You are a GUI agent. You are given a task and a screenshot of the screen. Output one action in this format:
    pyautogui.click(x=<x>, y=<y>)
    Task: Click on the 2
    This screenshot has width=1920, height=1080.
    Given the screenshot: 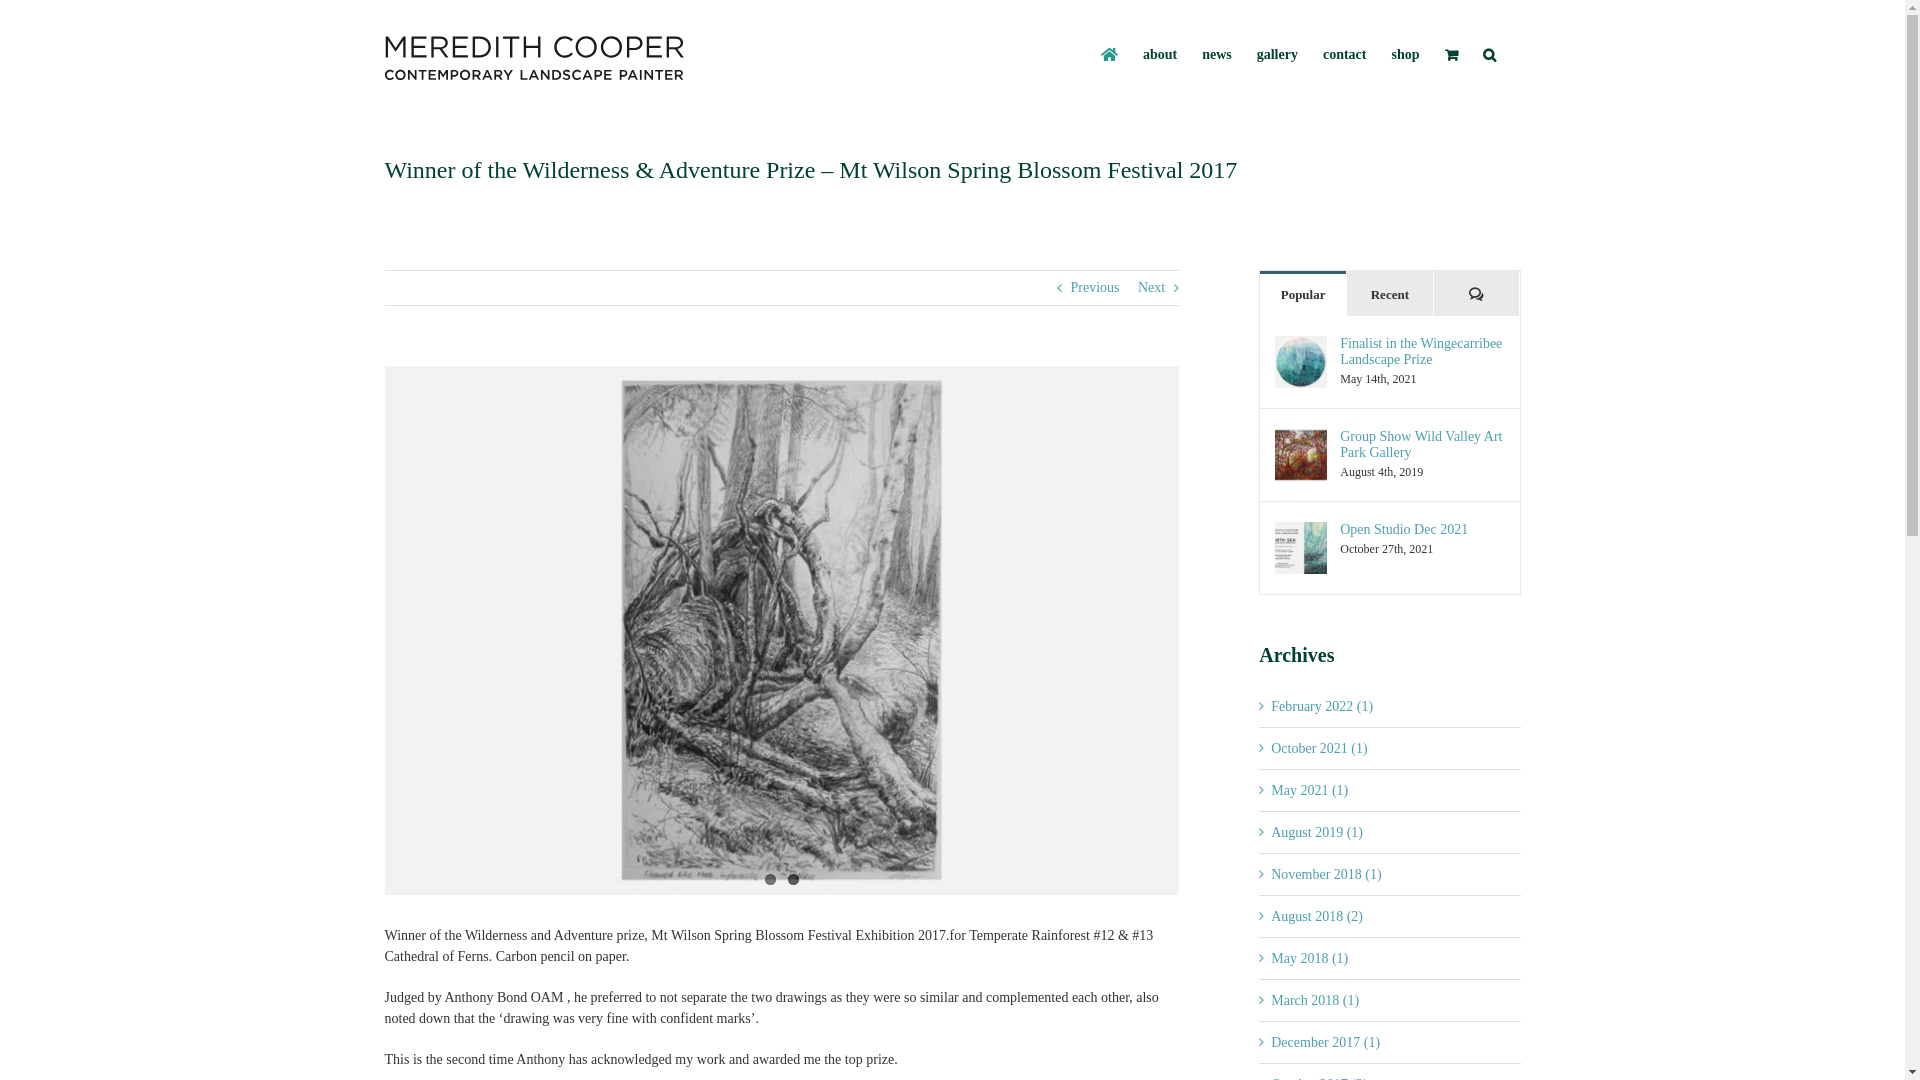 What is the action you would take?
    pyautogui.click(x=794, y=880)
    